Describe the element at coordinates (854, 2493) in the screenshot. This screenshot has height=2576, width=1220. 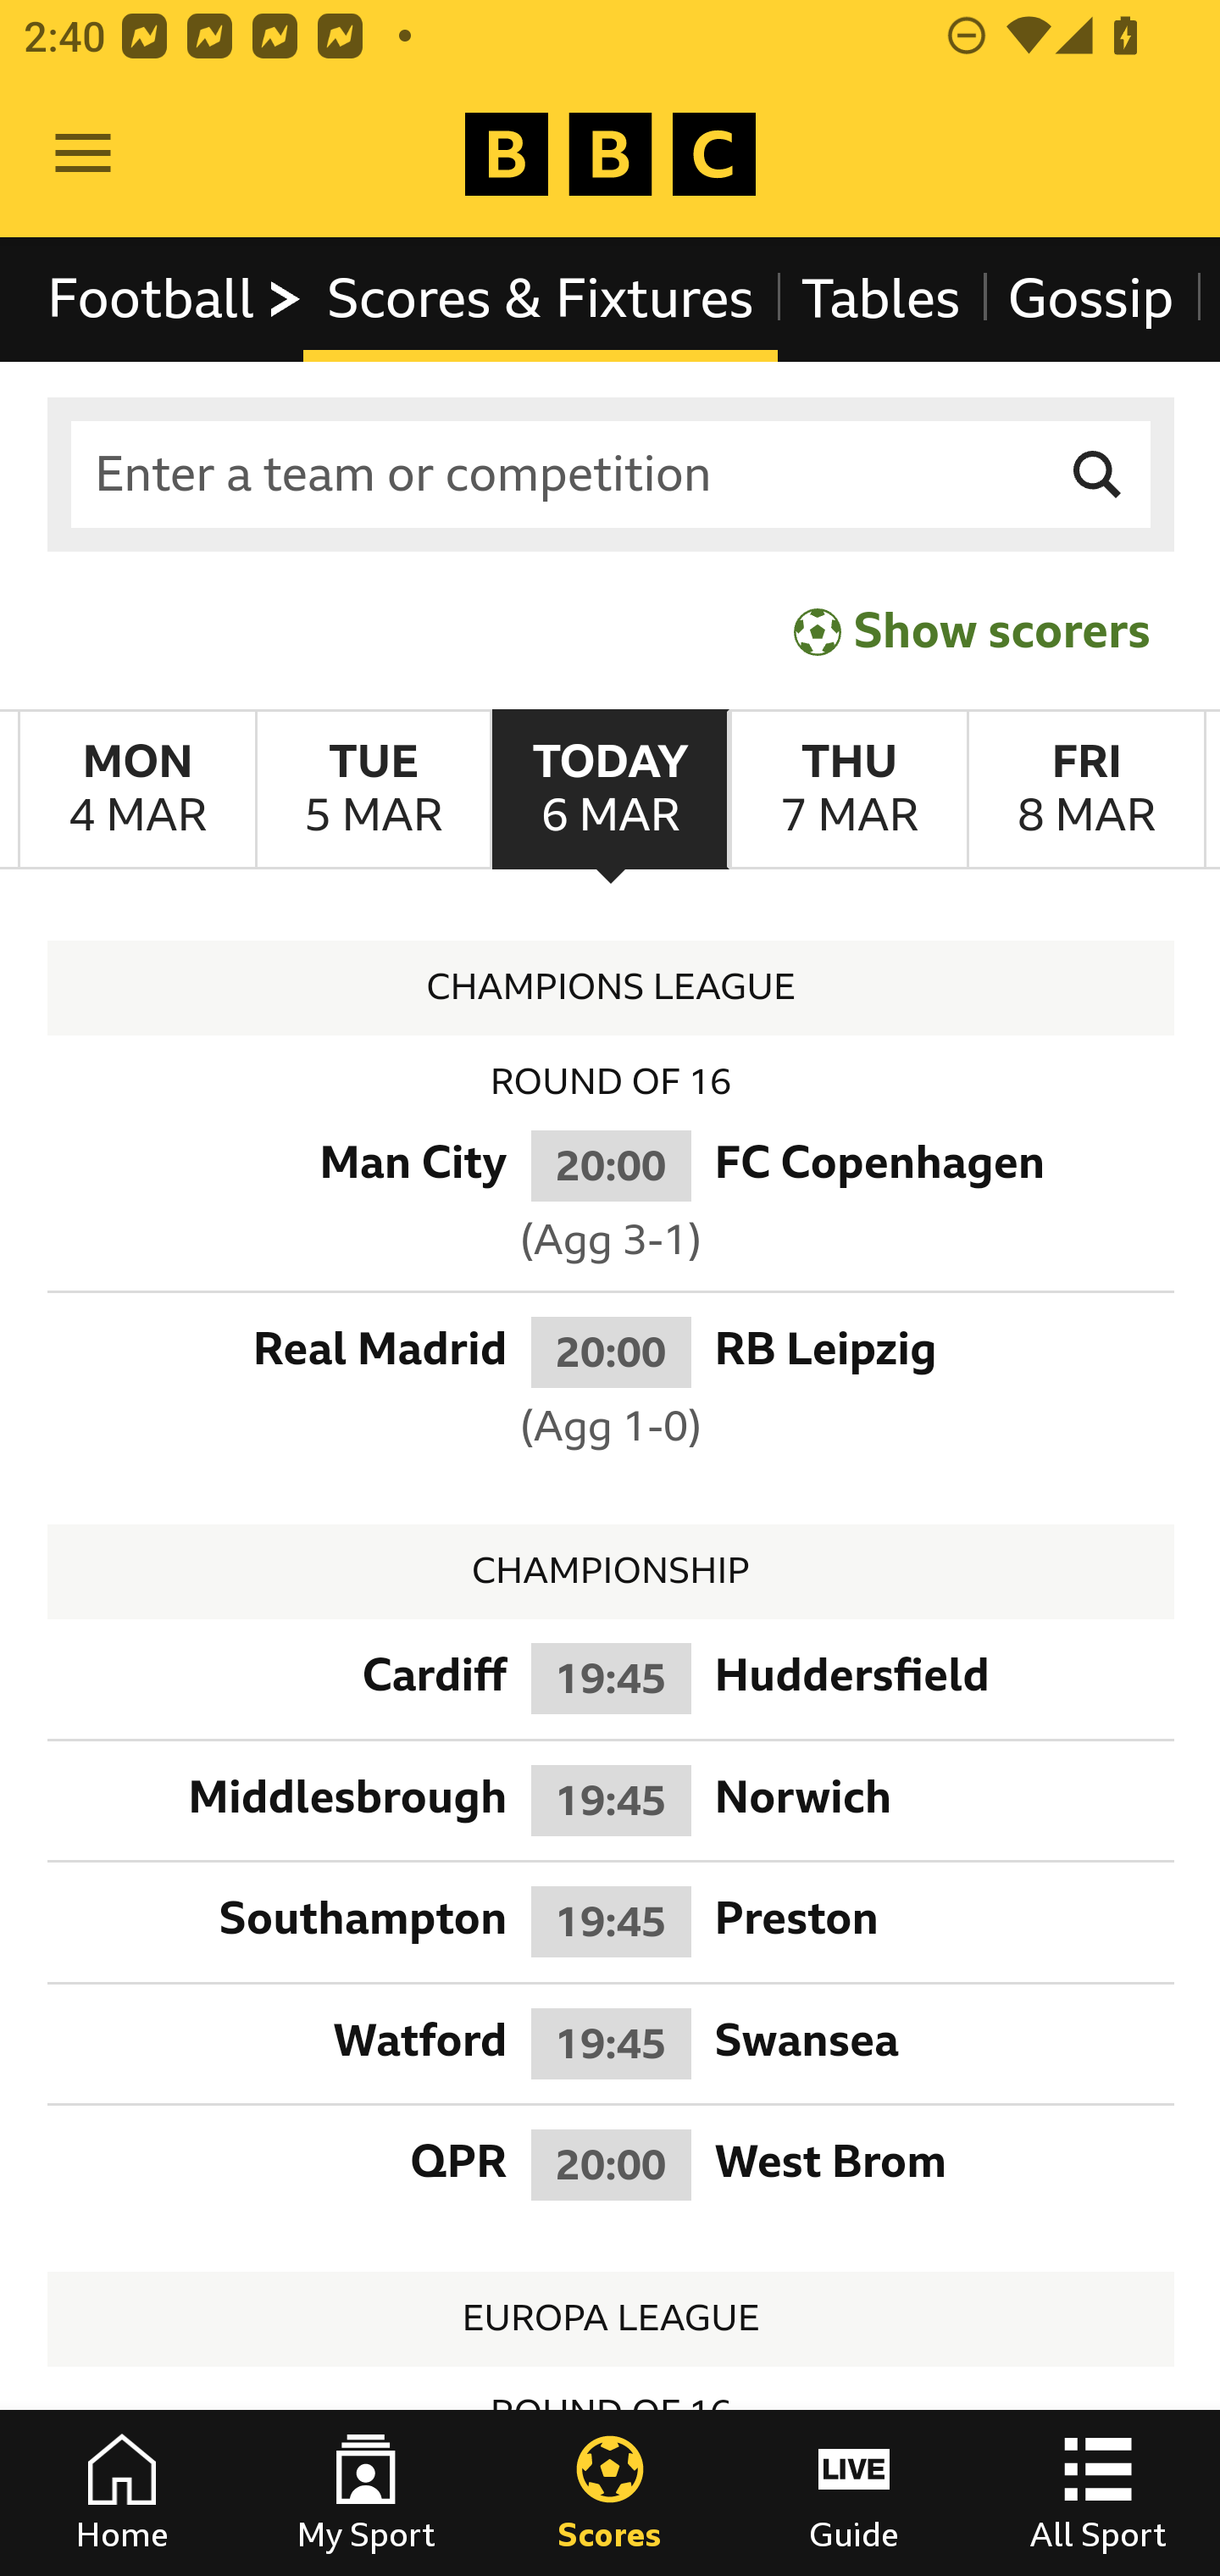
I see `Guide` at that location.